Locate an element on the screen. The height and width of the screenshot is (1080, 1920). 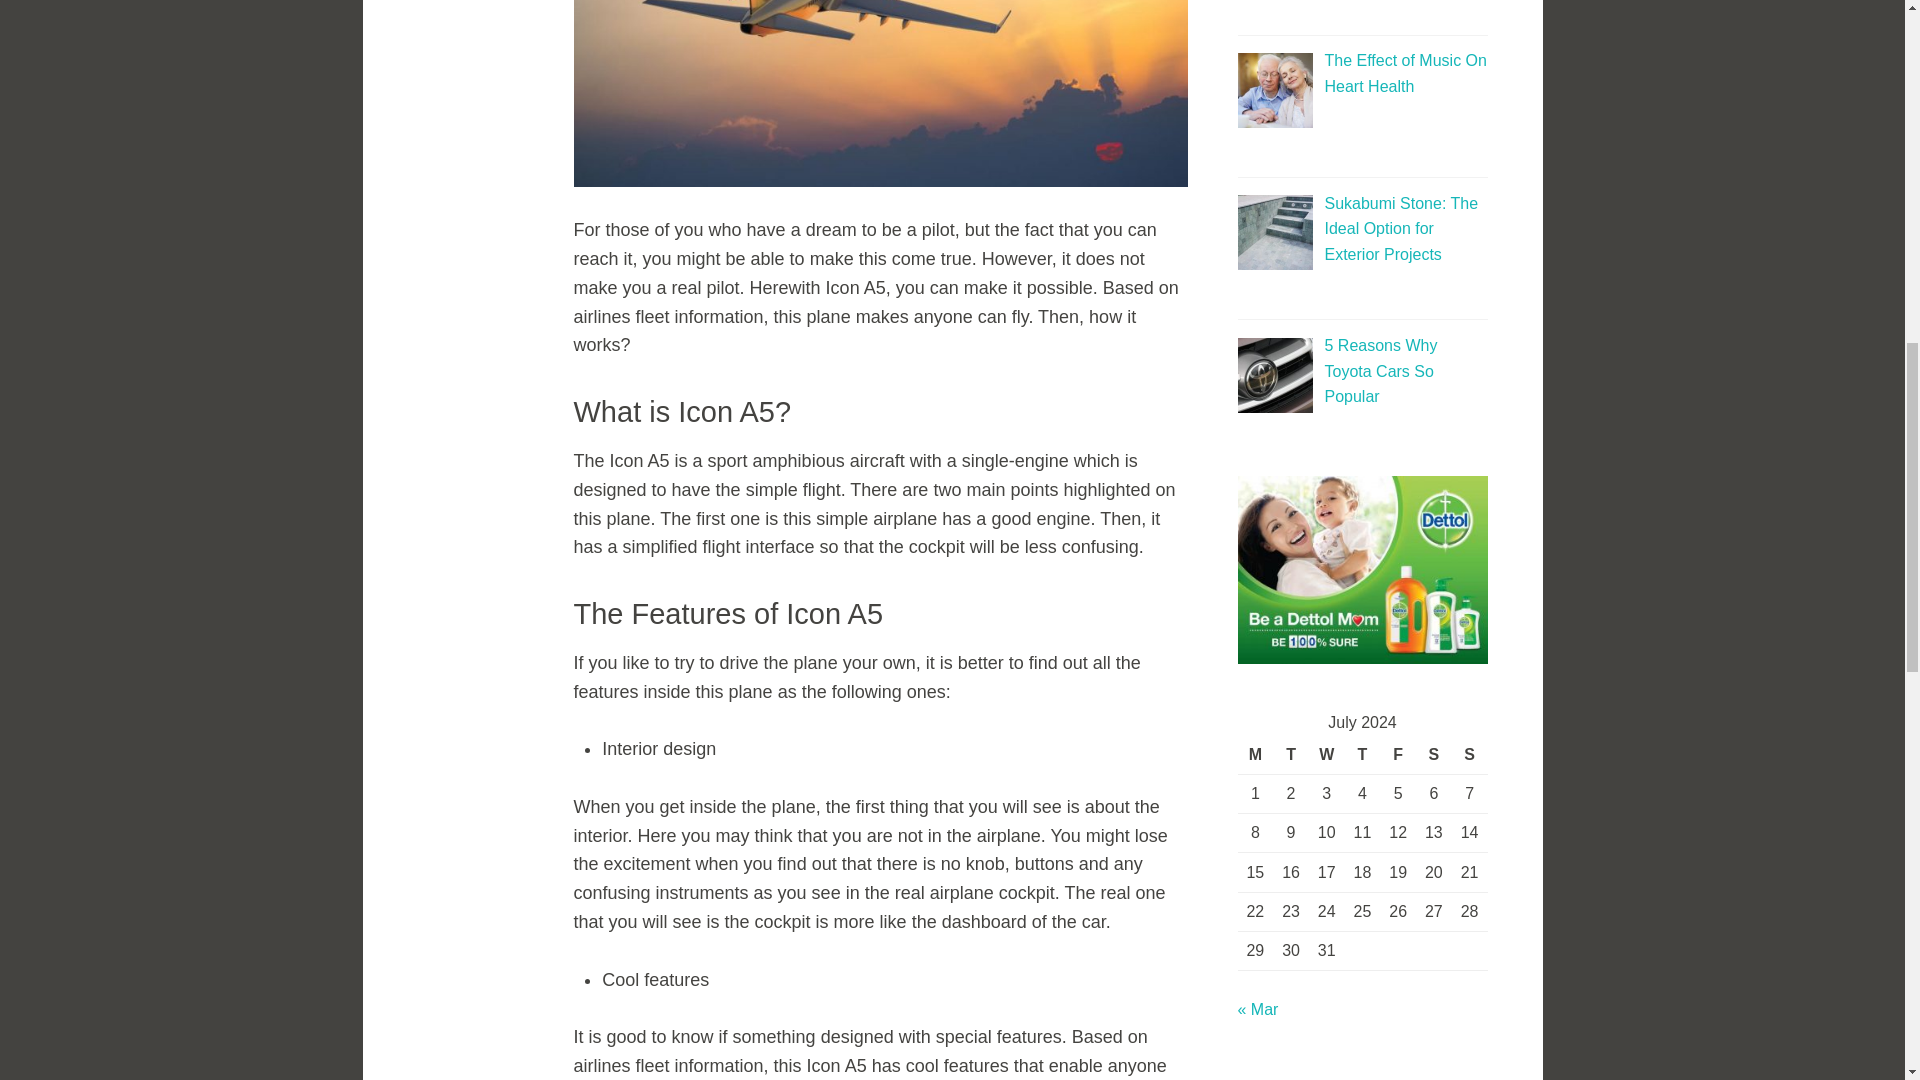
Tuesday is located at coordinates (1290, 754).